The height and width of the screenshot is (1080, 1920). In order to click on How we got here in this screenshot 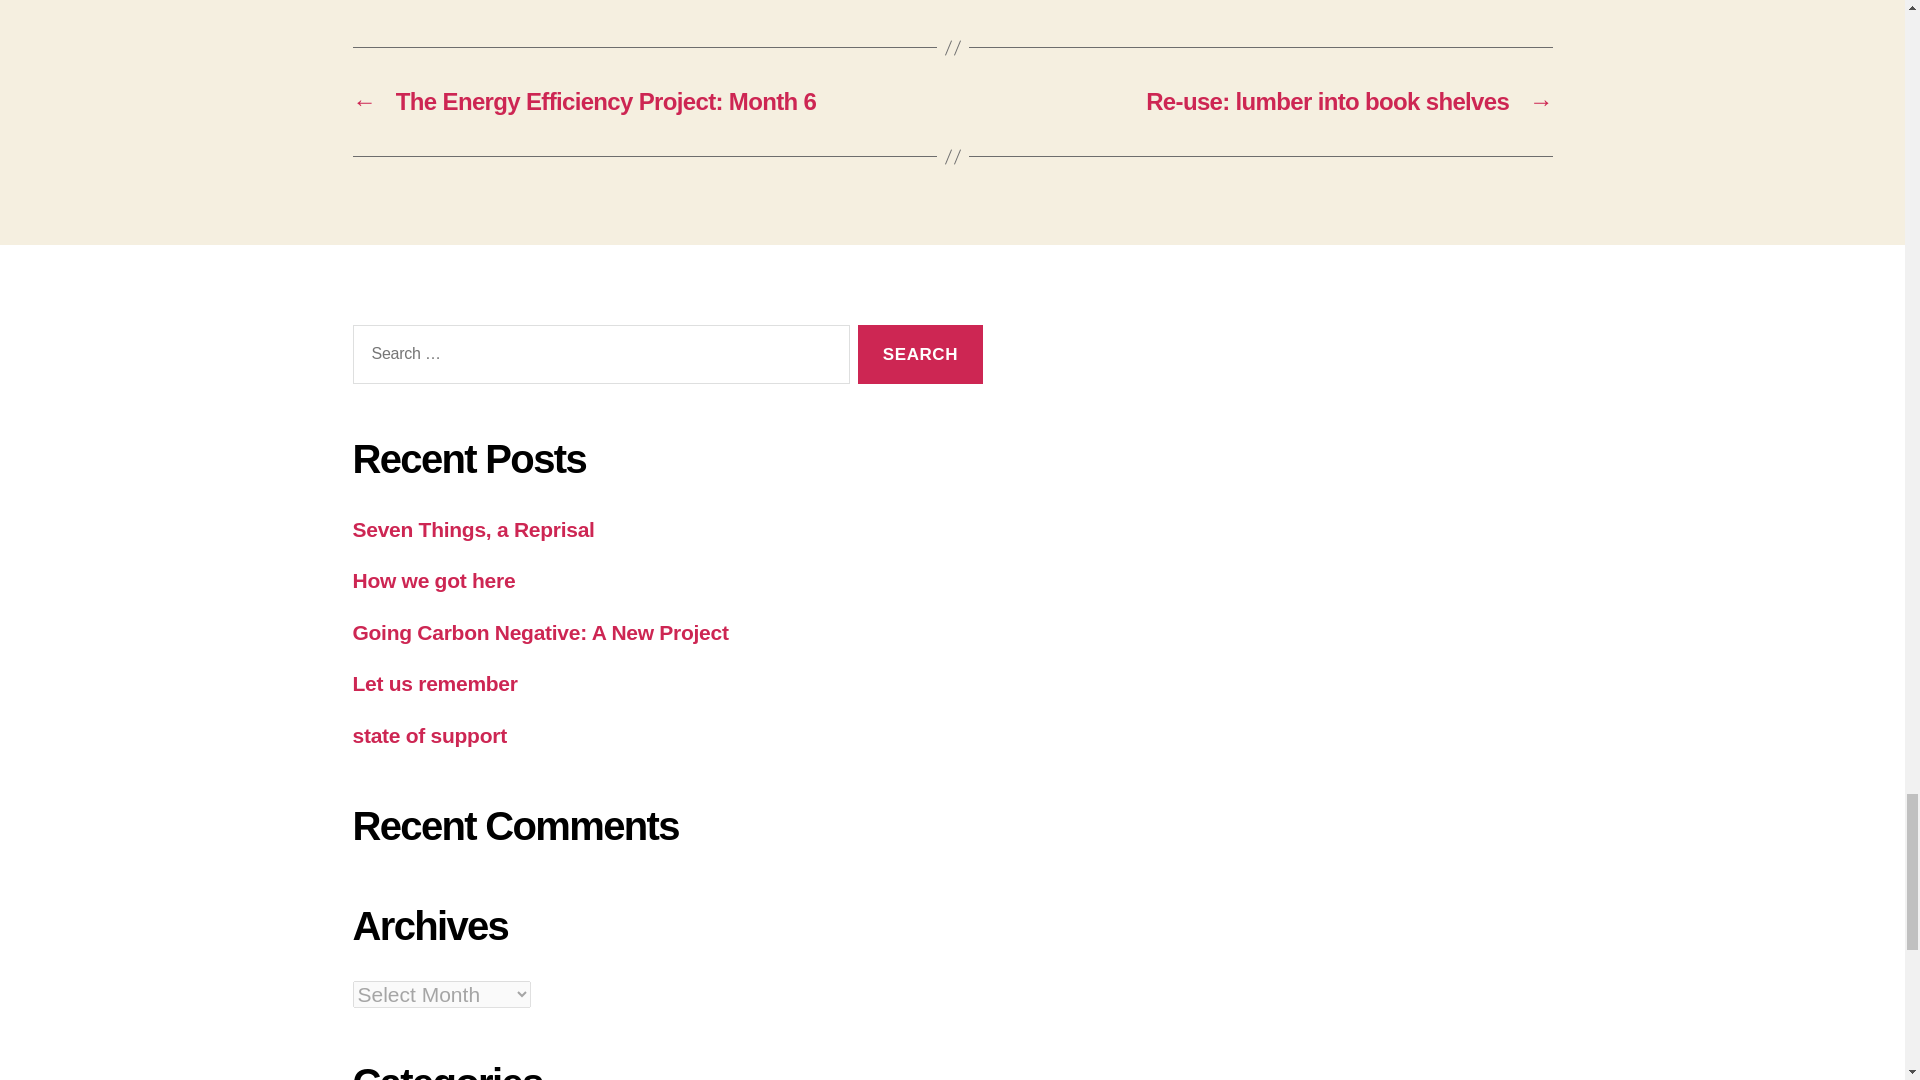, I will do `click(432, 580)`.